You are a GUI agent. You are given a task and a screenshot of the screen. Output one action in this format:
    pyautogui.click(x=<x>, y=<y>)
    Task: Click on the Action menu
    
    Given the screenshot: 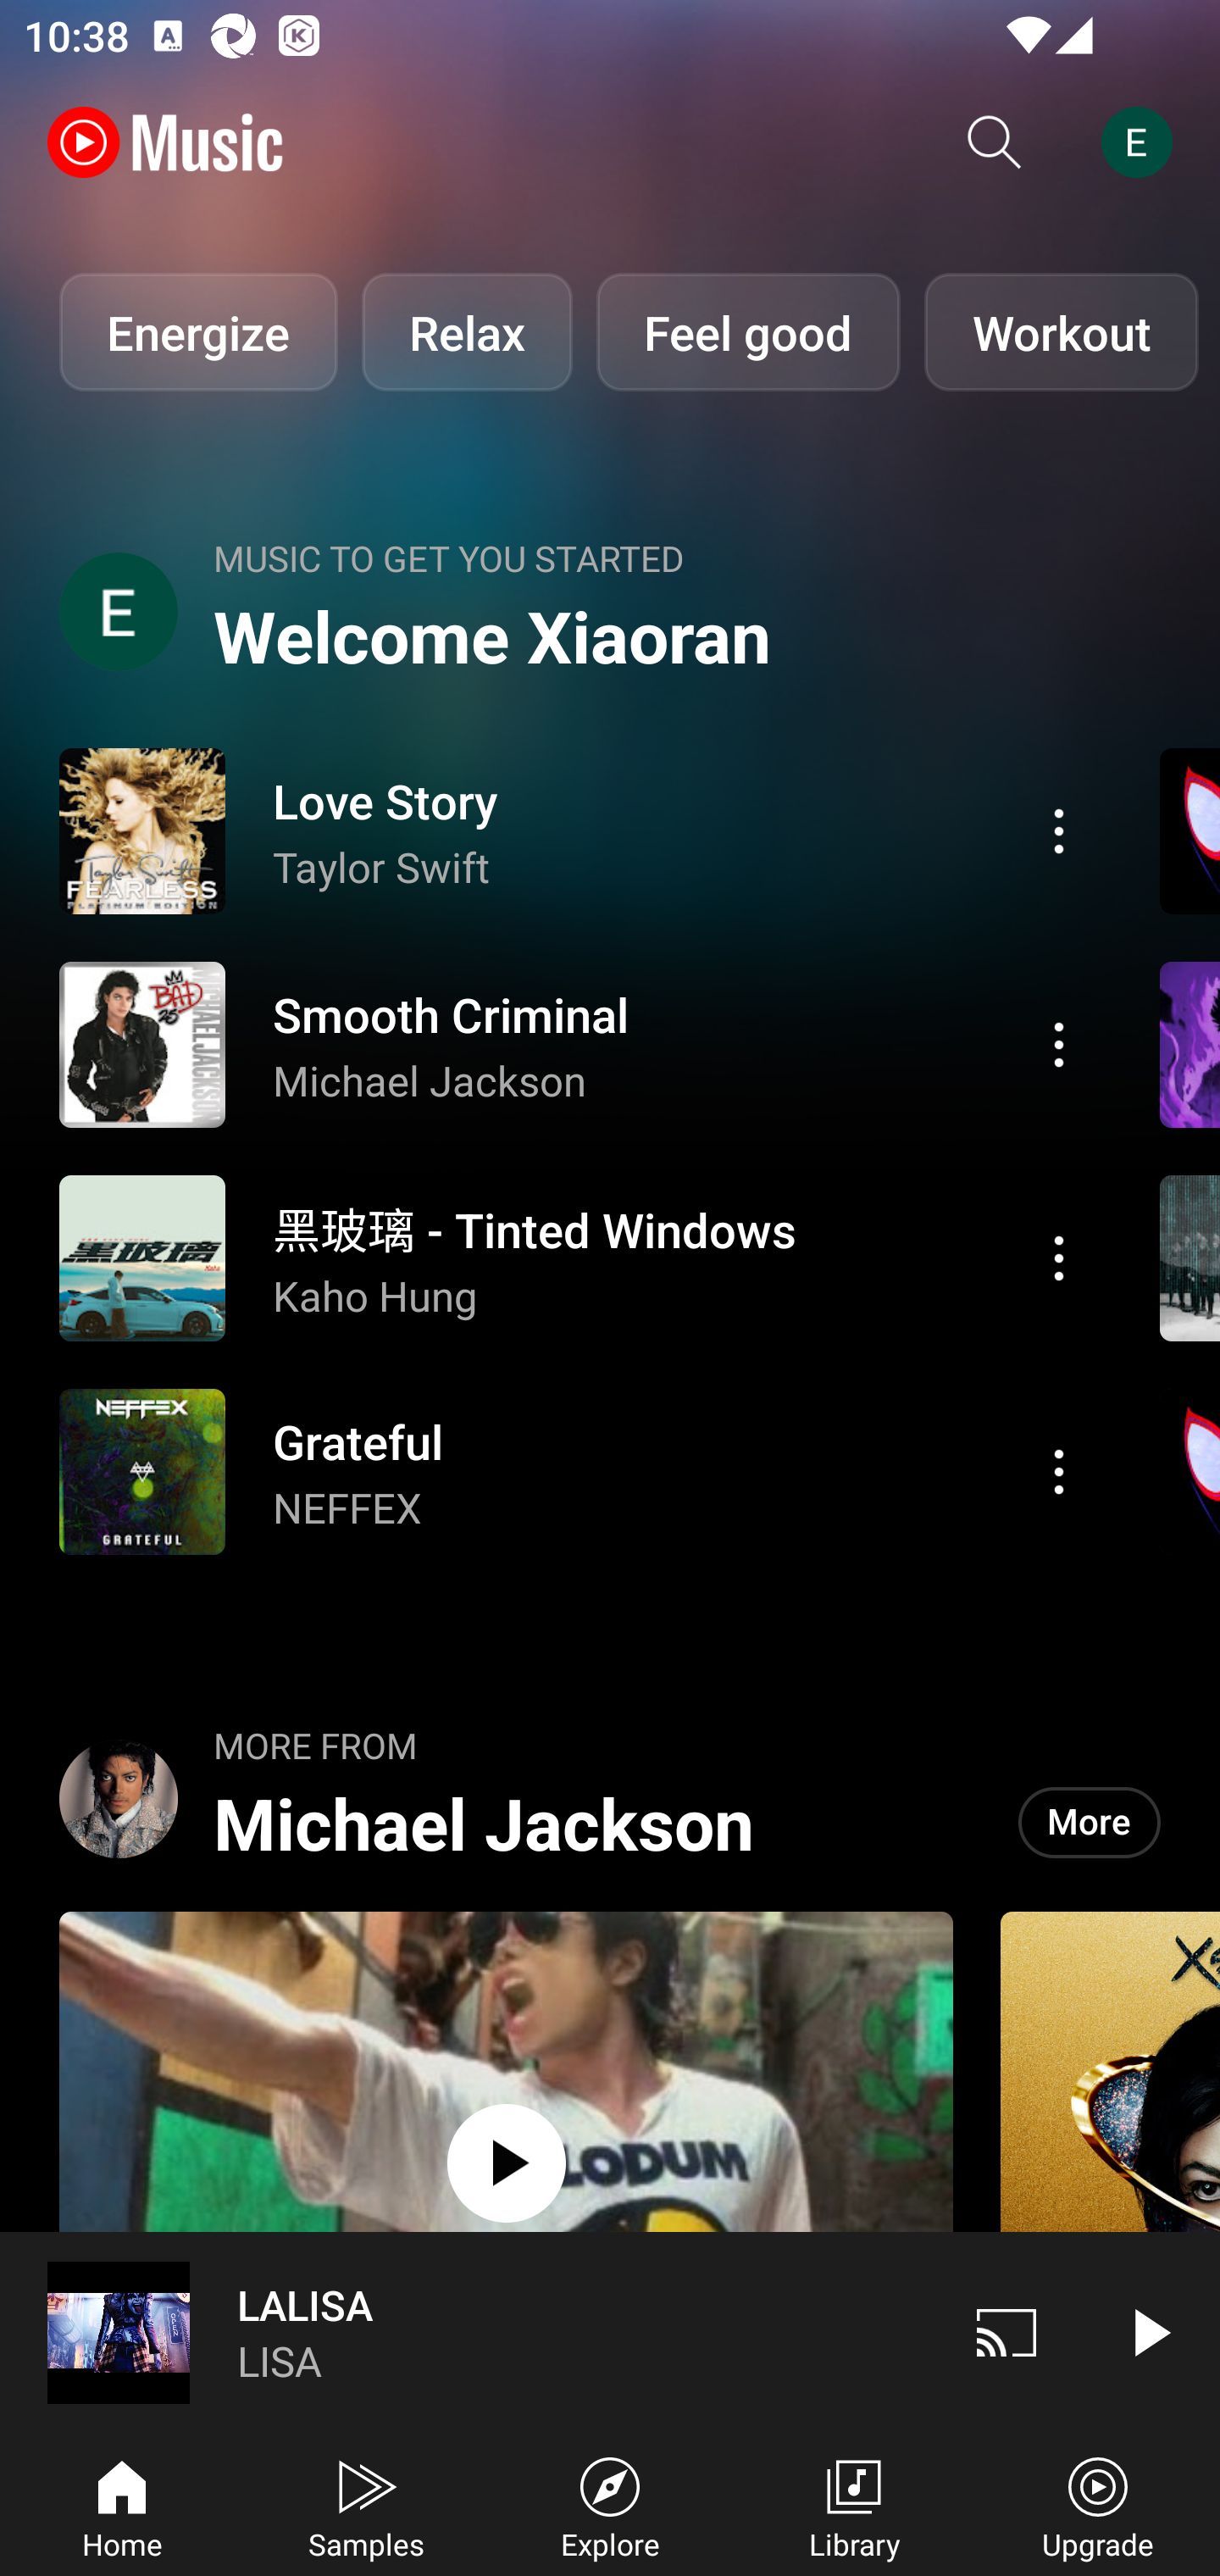 What is the action you would take?
    pyautogui.click(x=1059, y=1257)
    